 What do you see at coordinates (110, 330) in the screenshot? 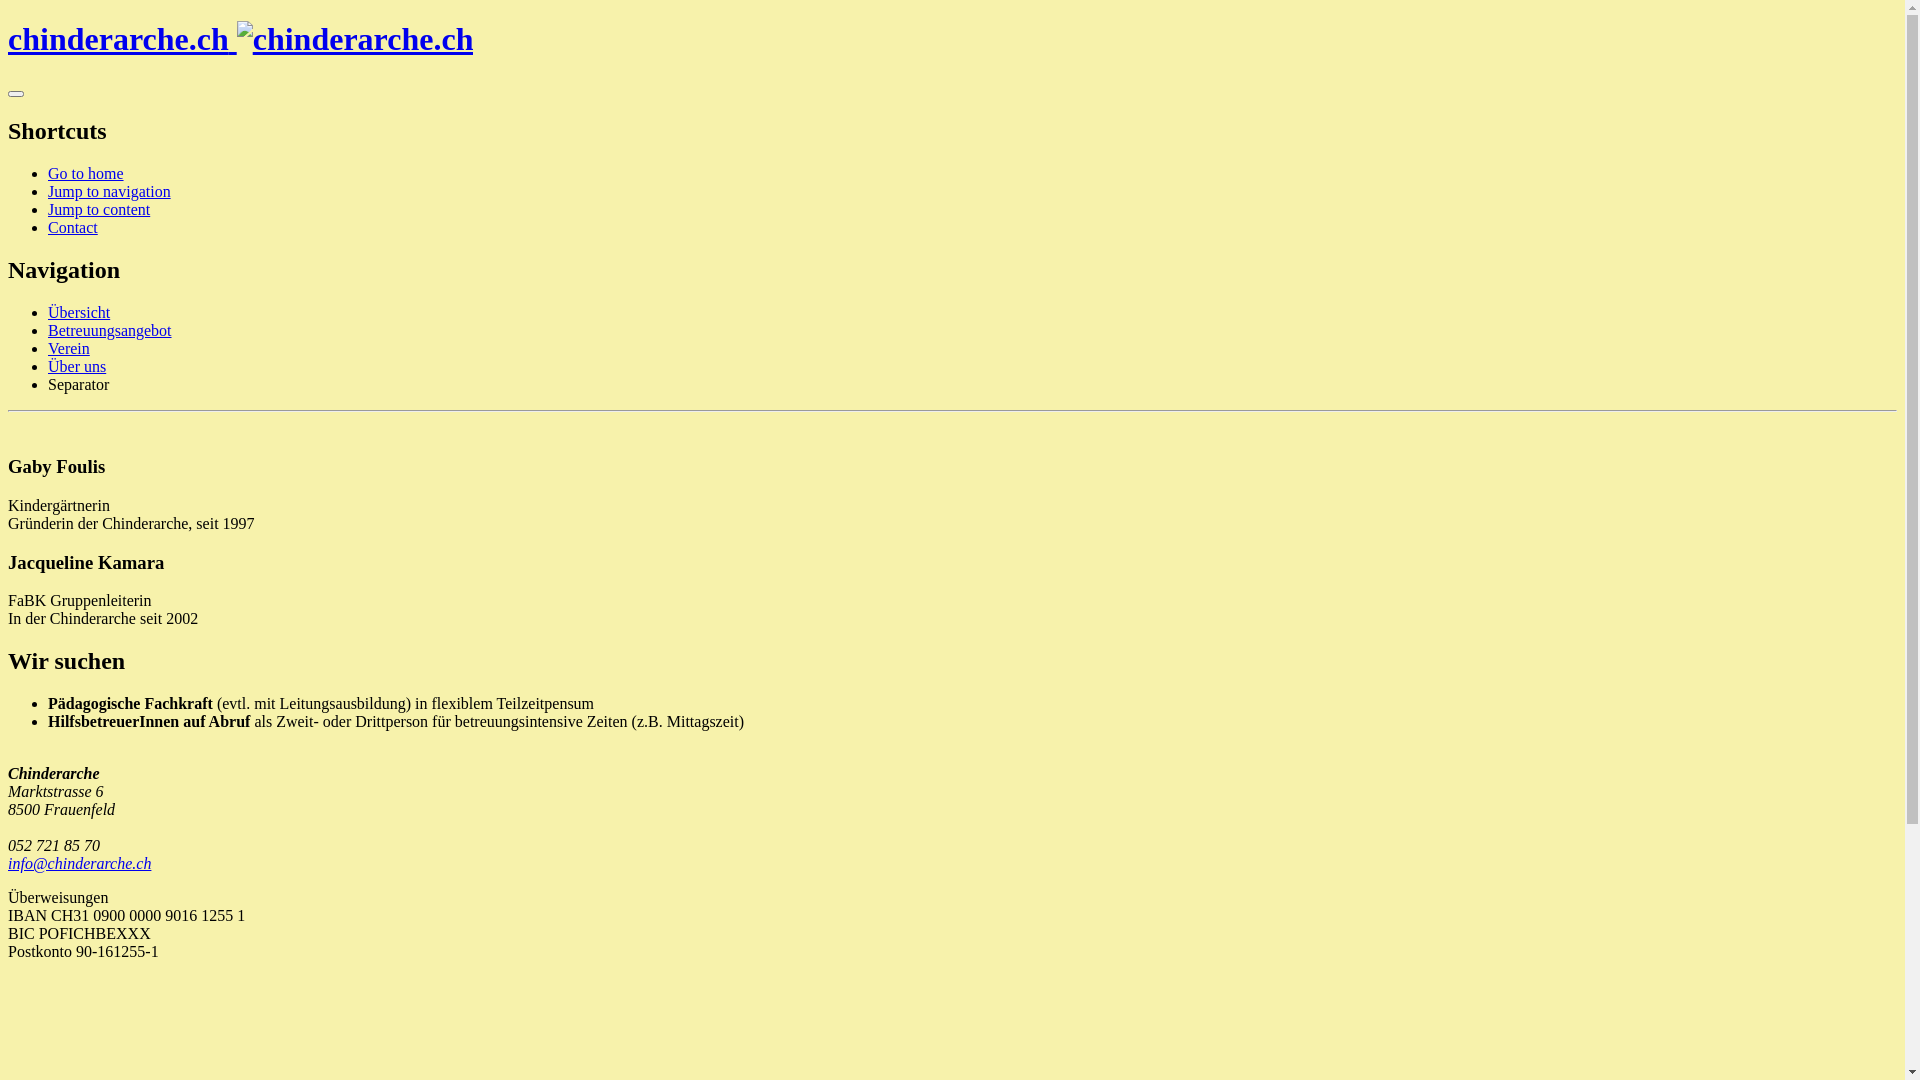
I see `Betreuungsangebot` at bounding box center [110, 330].